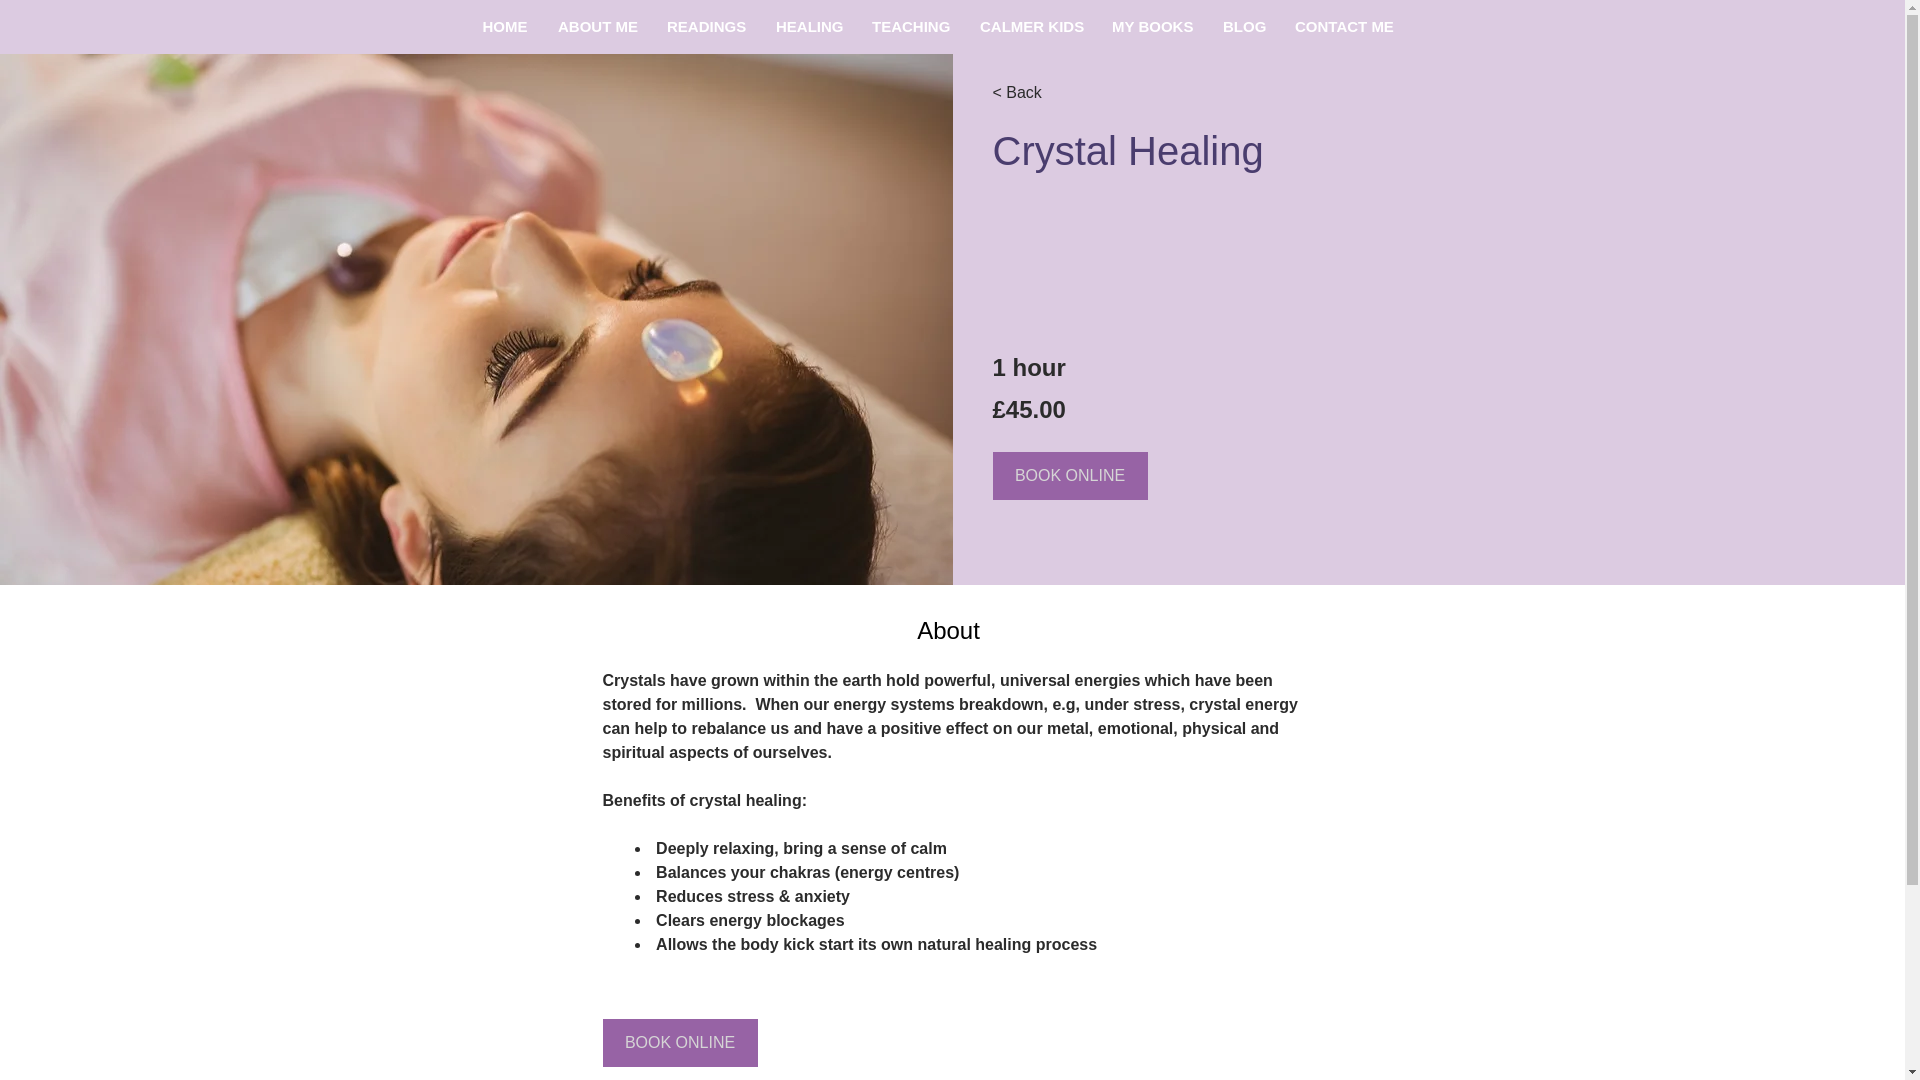 The image size is (1920, 1080). What do you see at coordinates (504, 26) in the screenshot?
I see `HOME` at bounding box center [504, 26].